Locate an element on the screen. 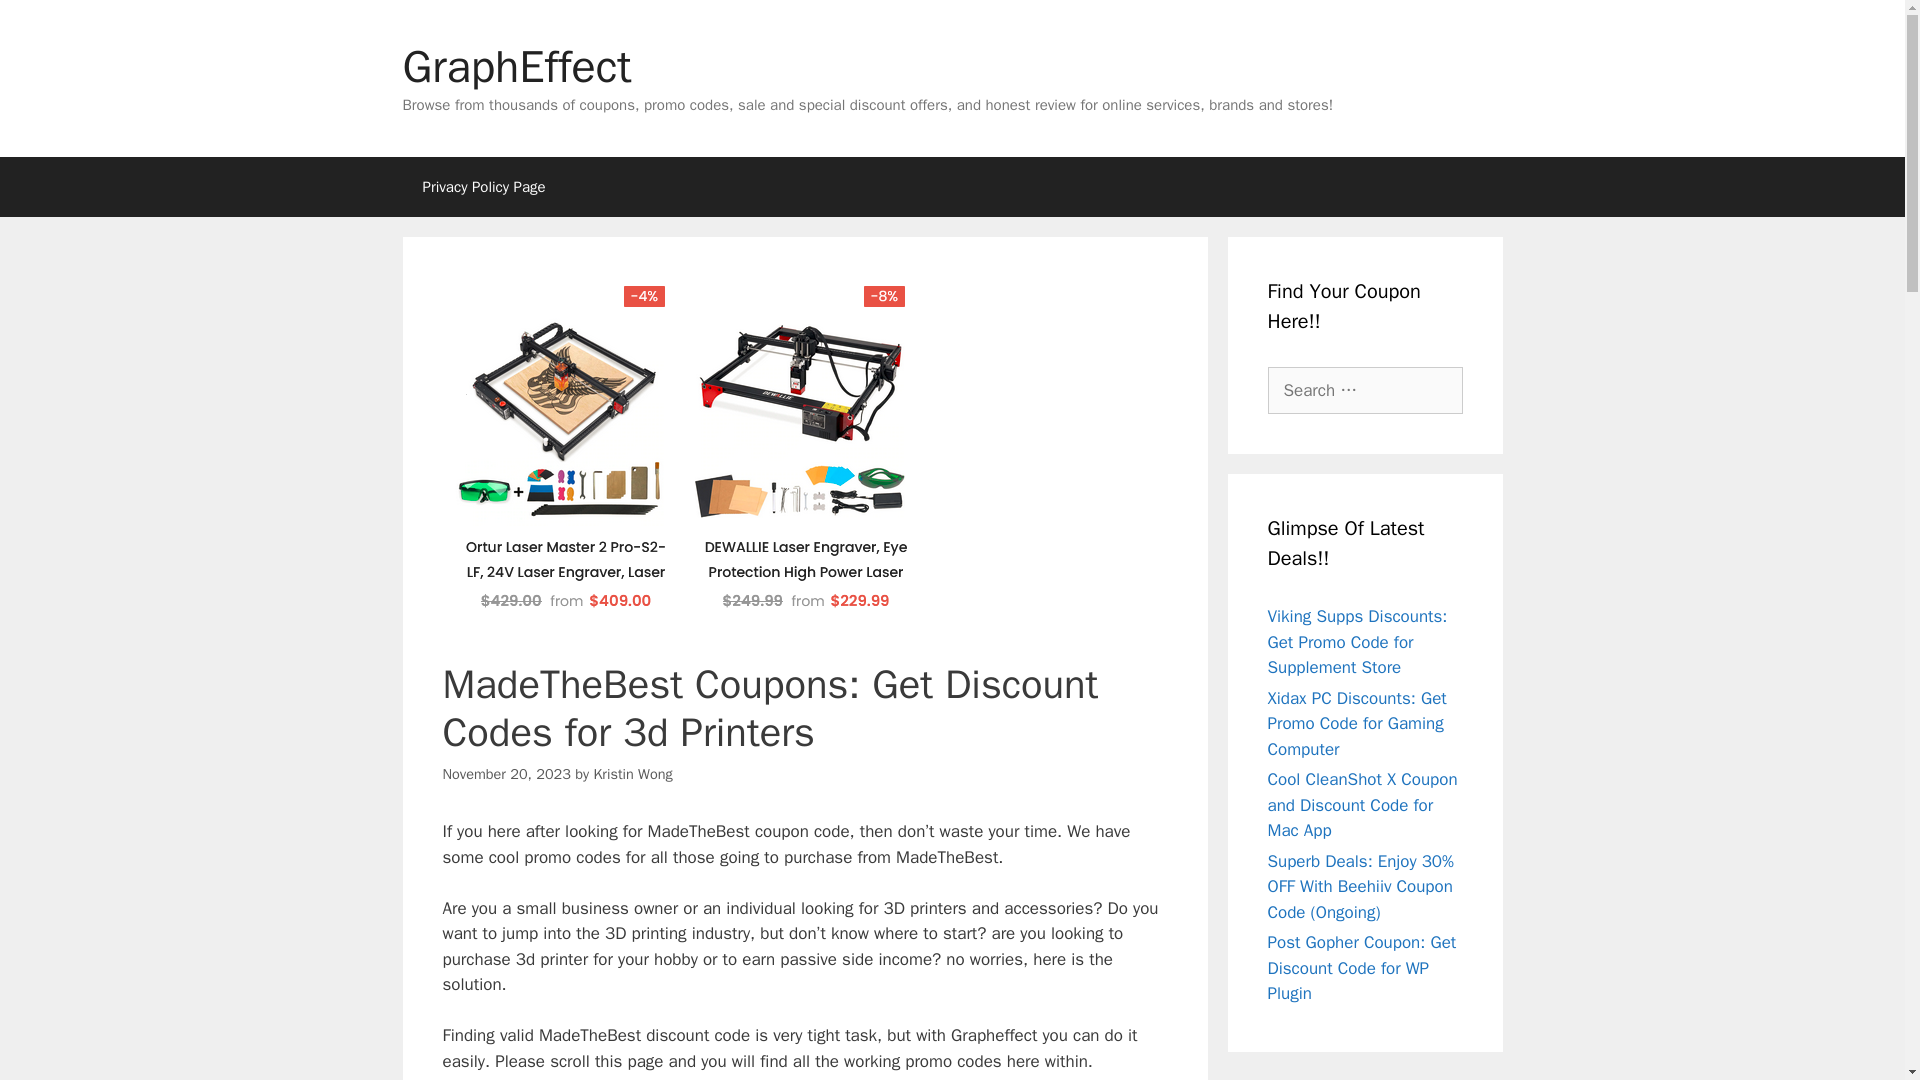 The height and width of the screenshot is (1080, 1920). GraphEffect is located at coordinates (516, 66).